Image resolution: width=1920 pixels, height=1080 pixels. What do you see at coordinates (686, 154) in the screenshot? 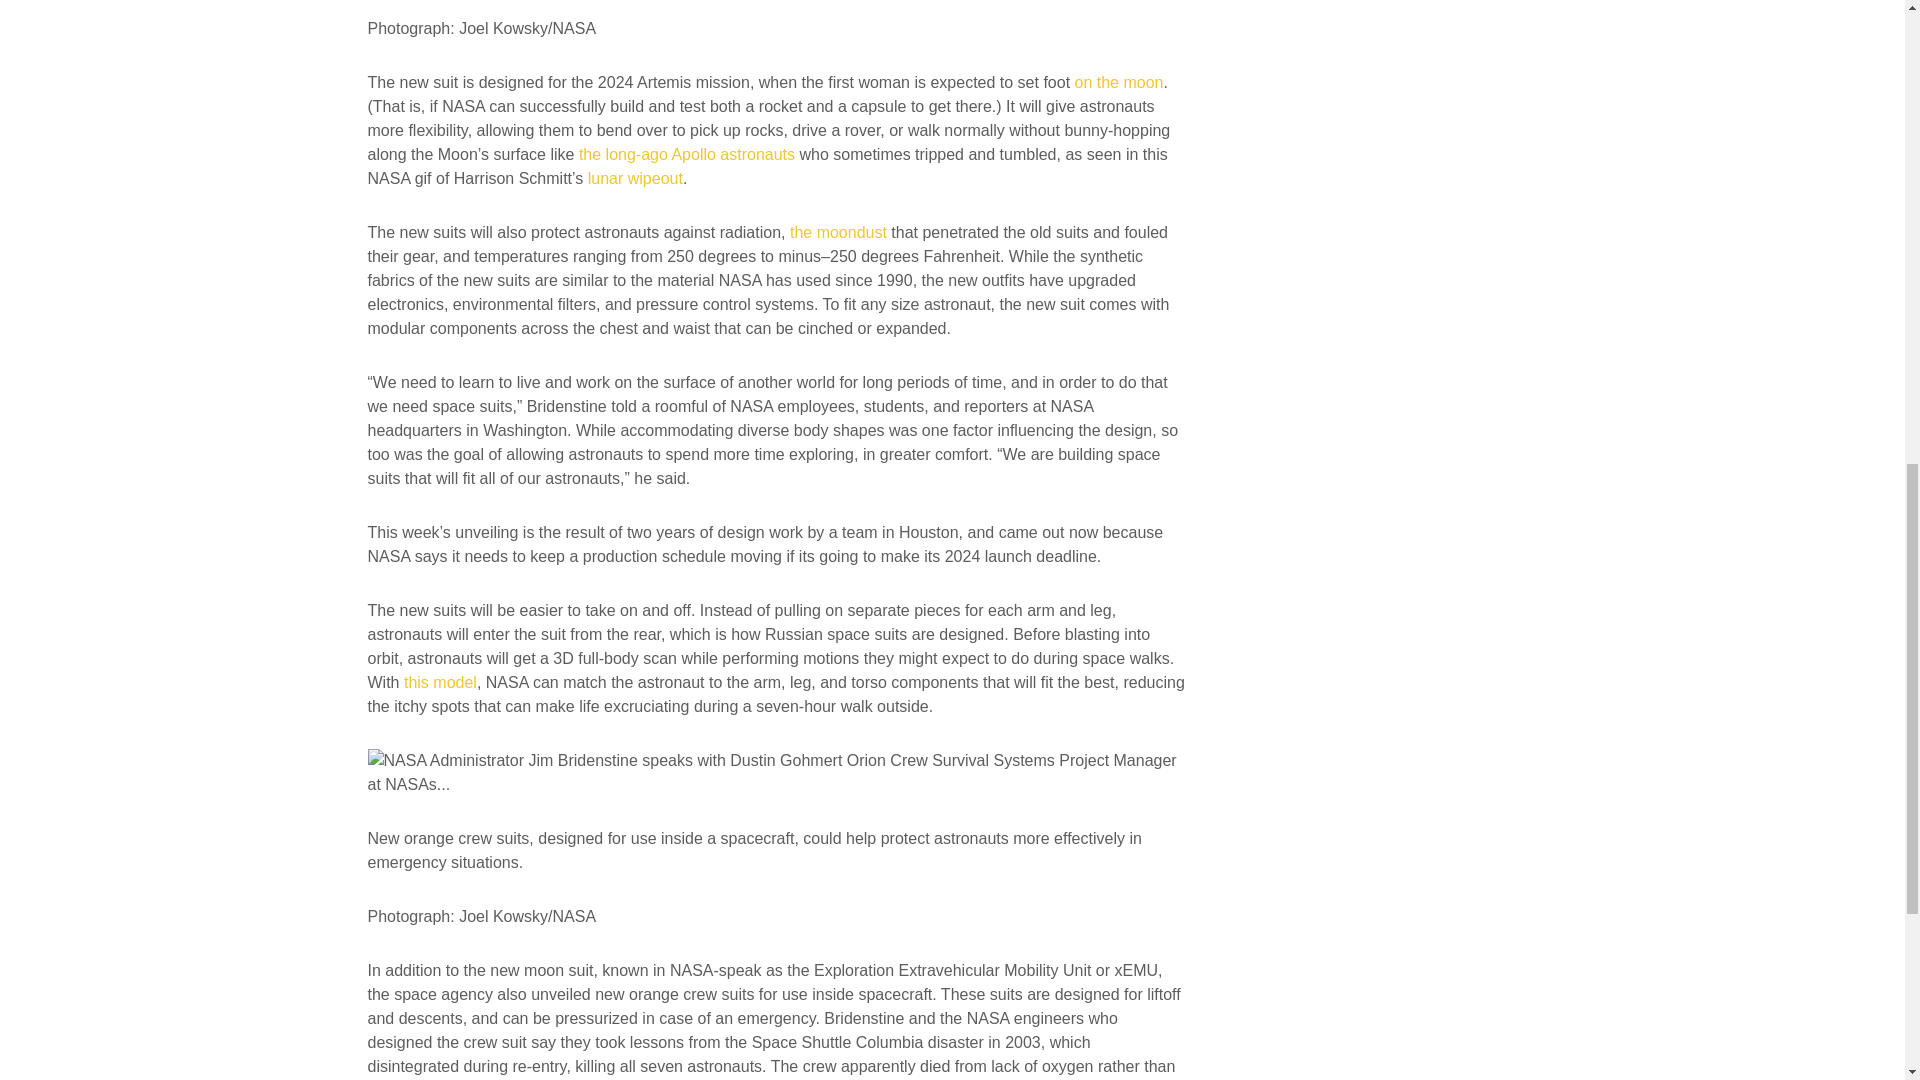
I see `the long-ago Apollo astronauts` at bounding box center [686, 154].